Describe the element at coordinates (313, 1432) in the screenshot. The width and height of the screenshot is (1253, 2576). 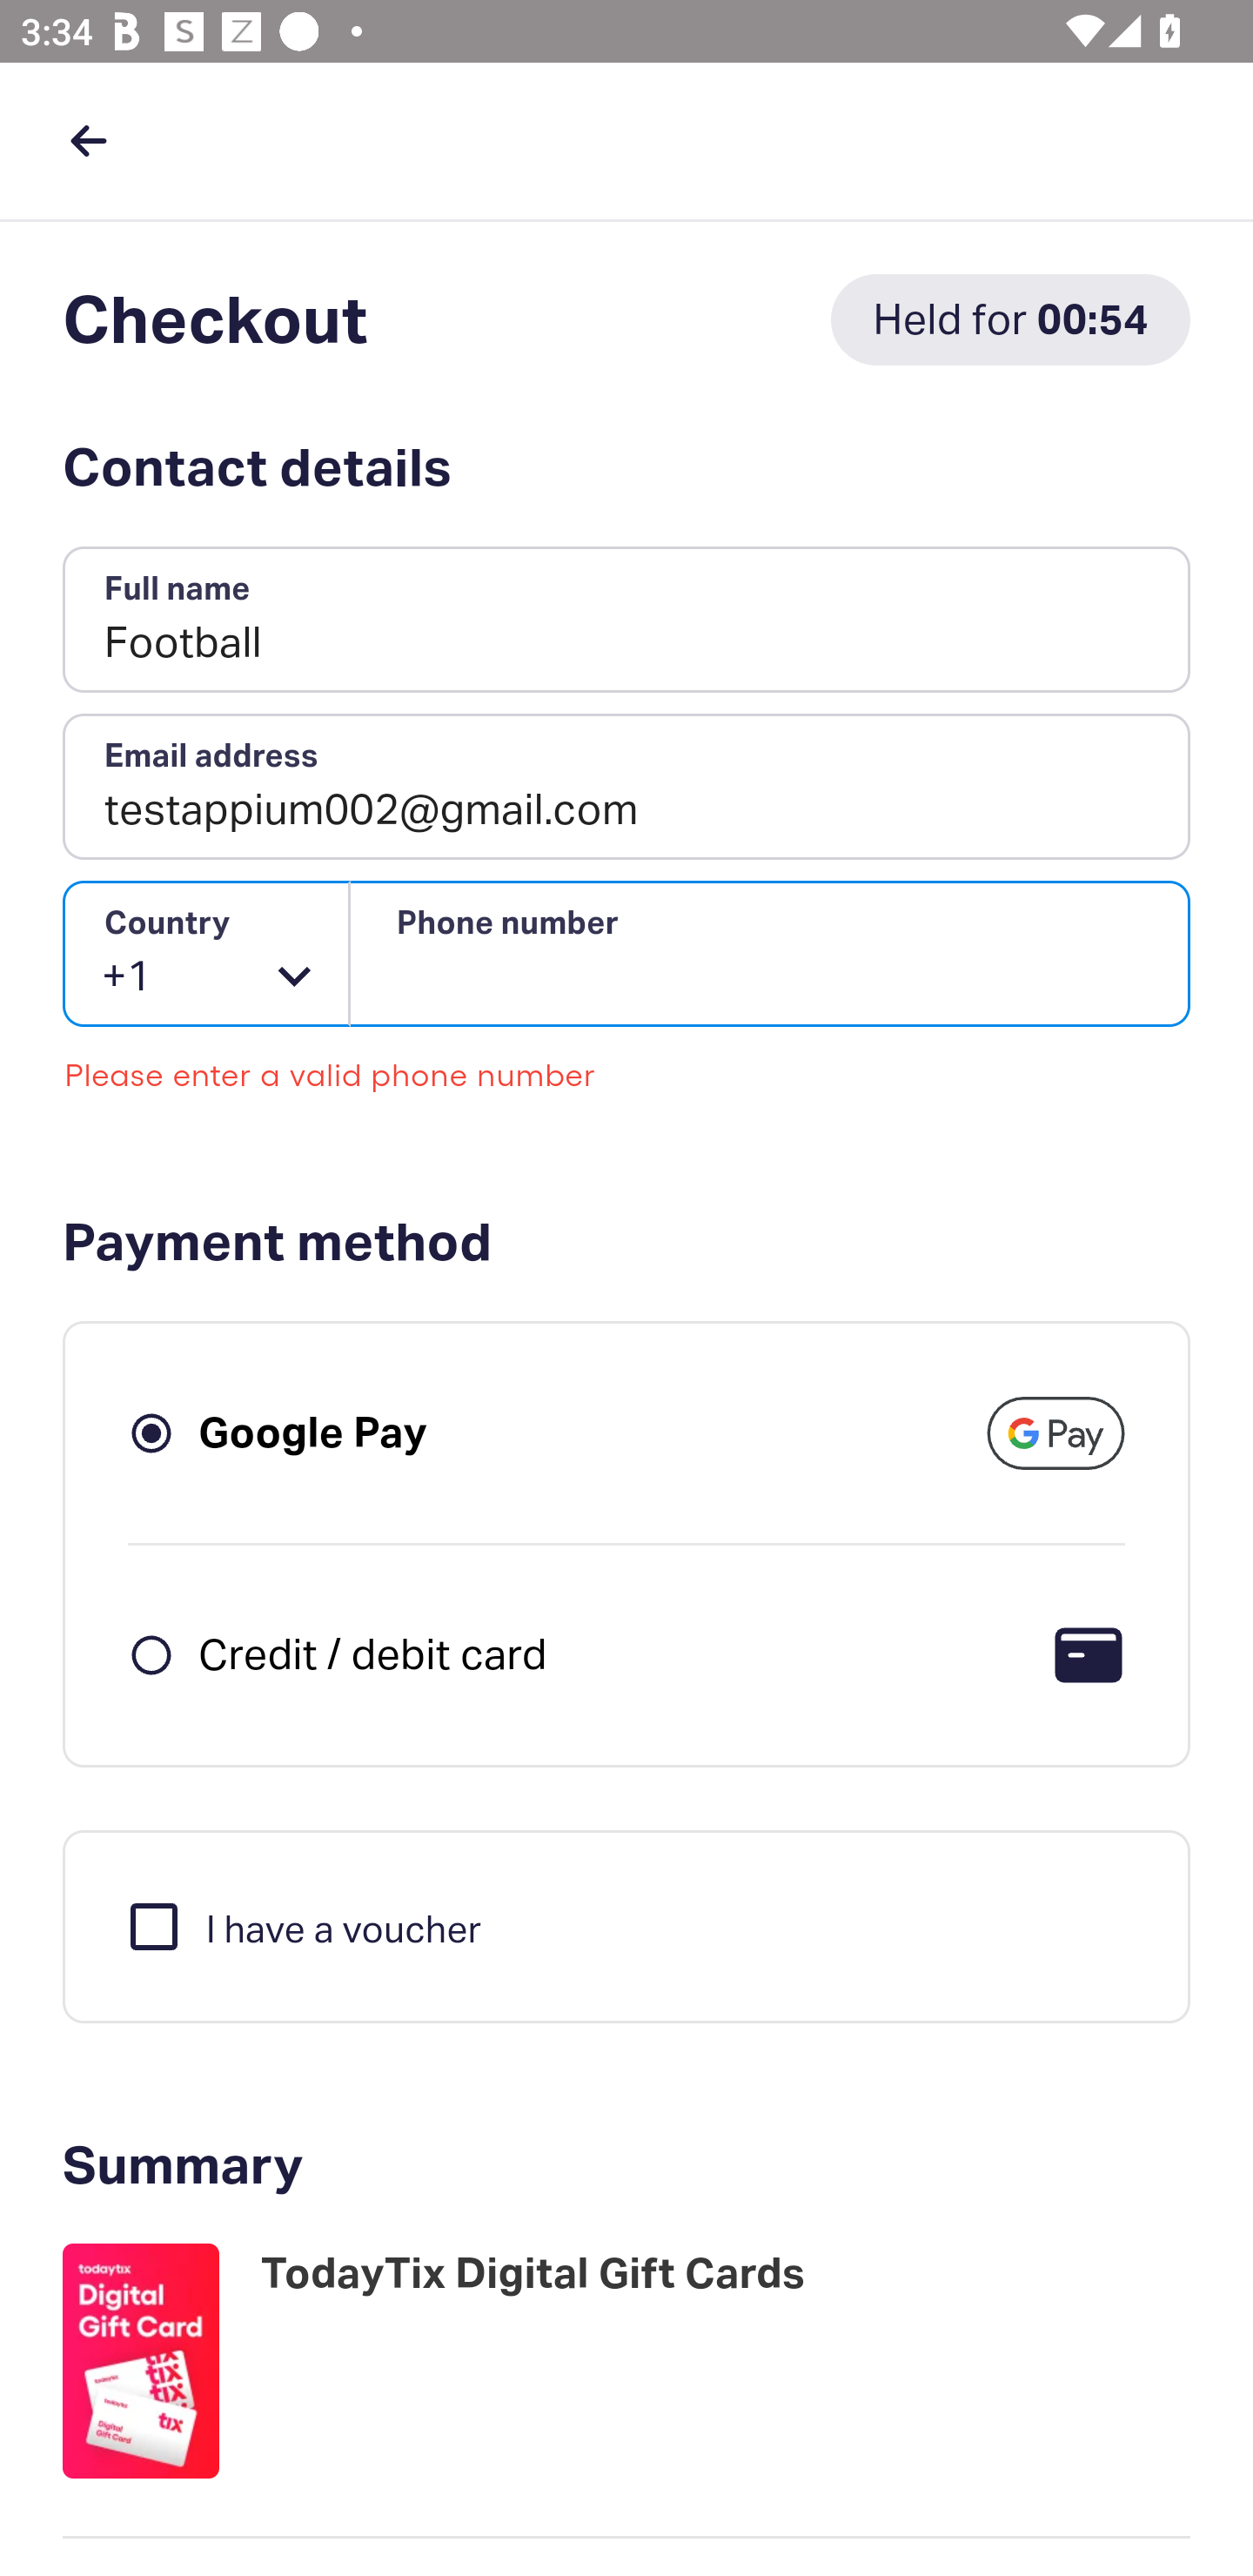
I see `Google Pay` at that location.